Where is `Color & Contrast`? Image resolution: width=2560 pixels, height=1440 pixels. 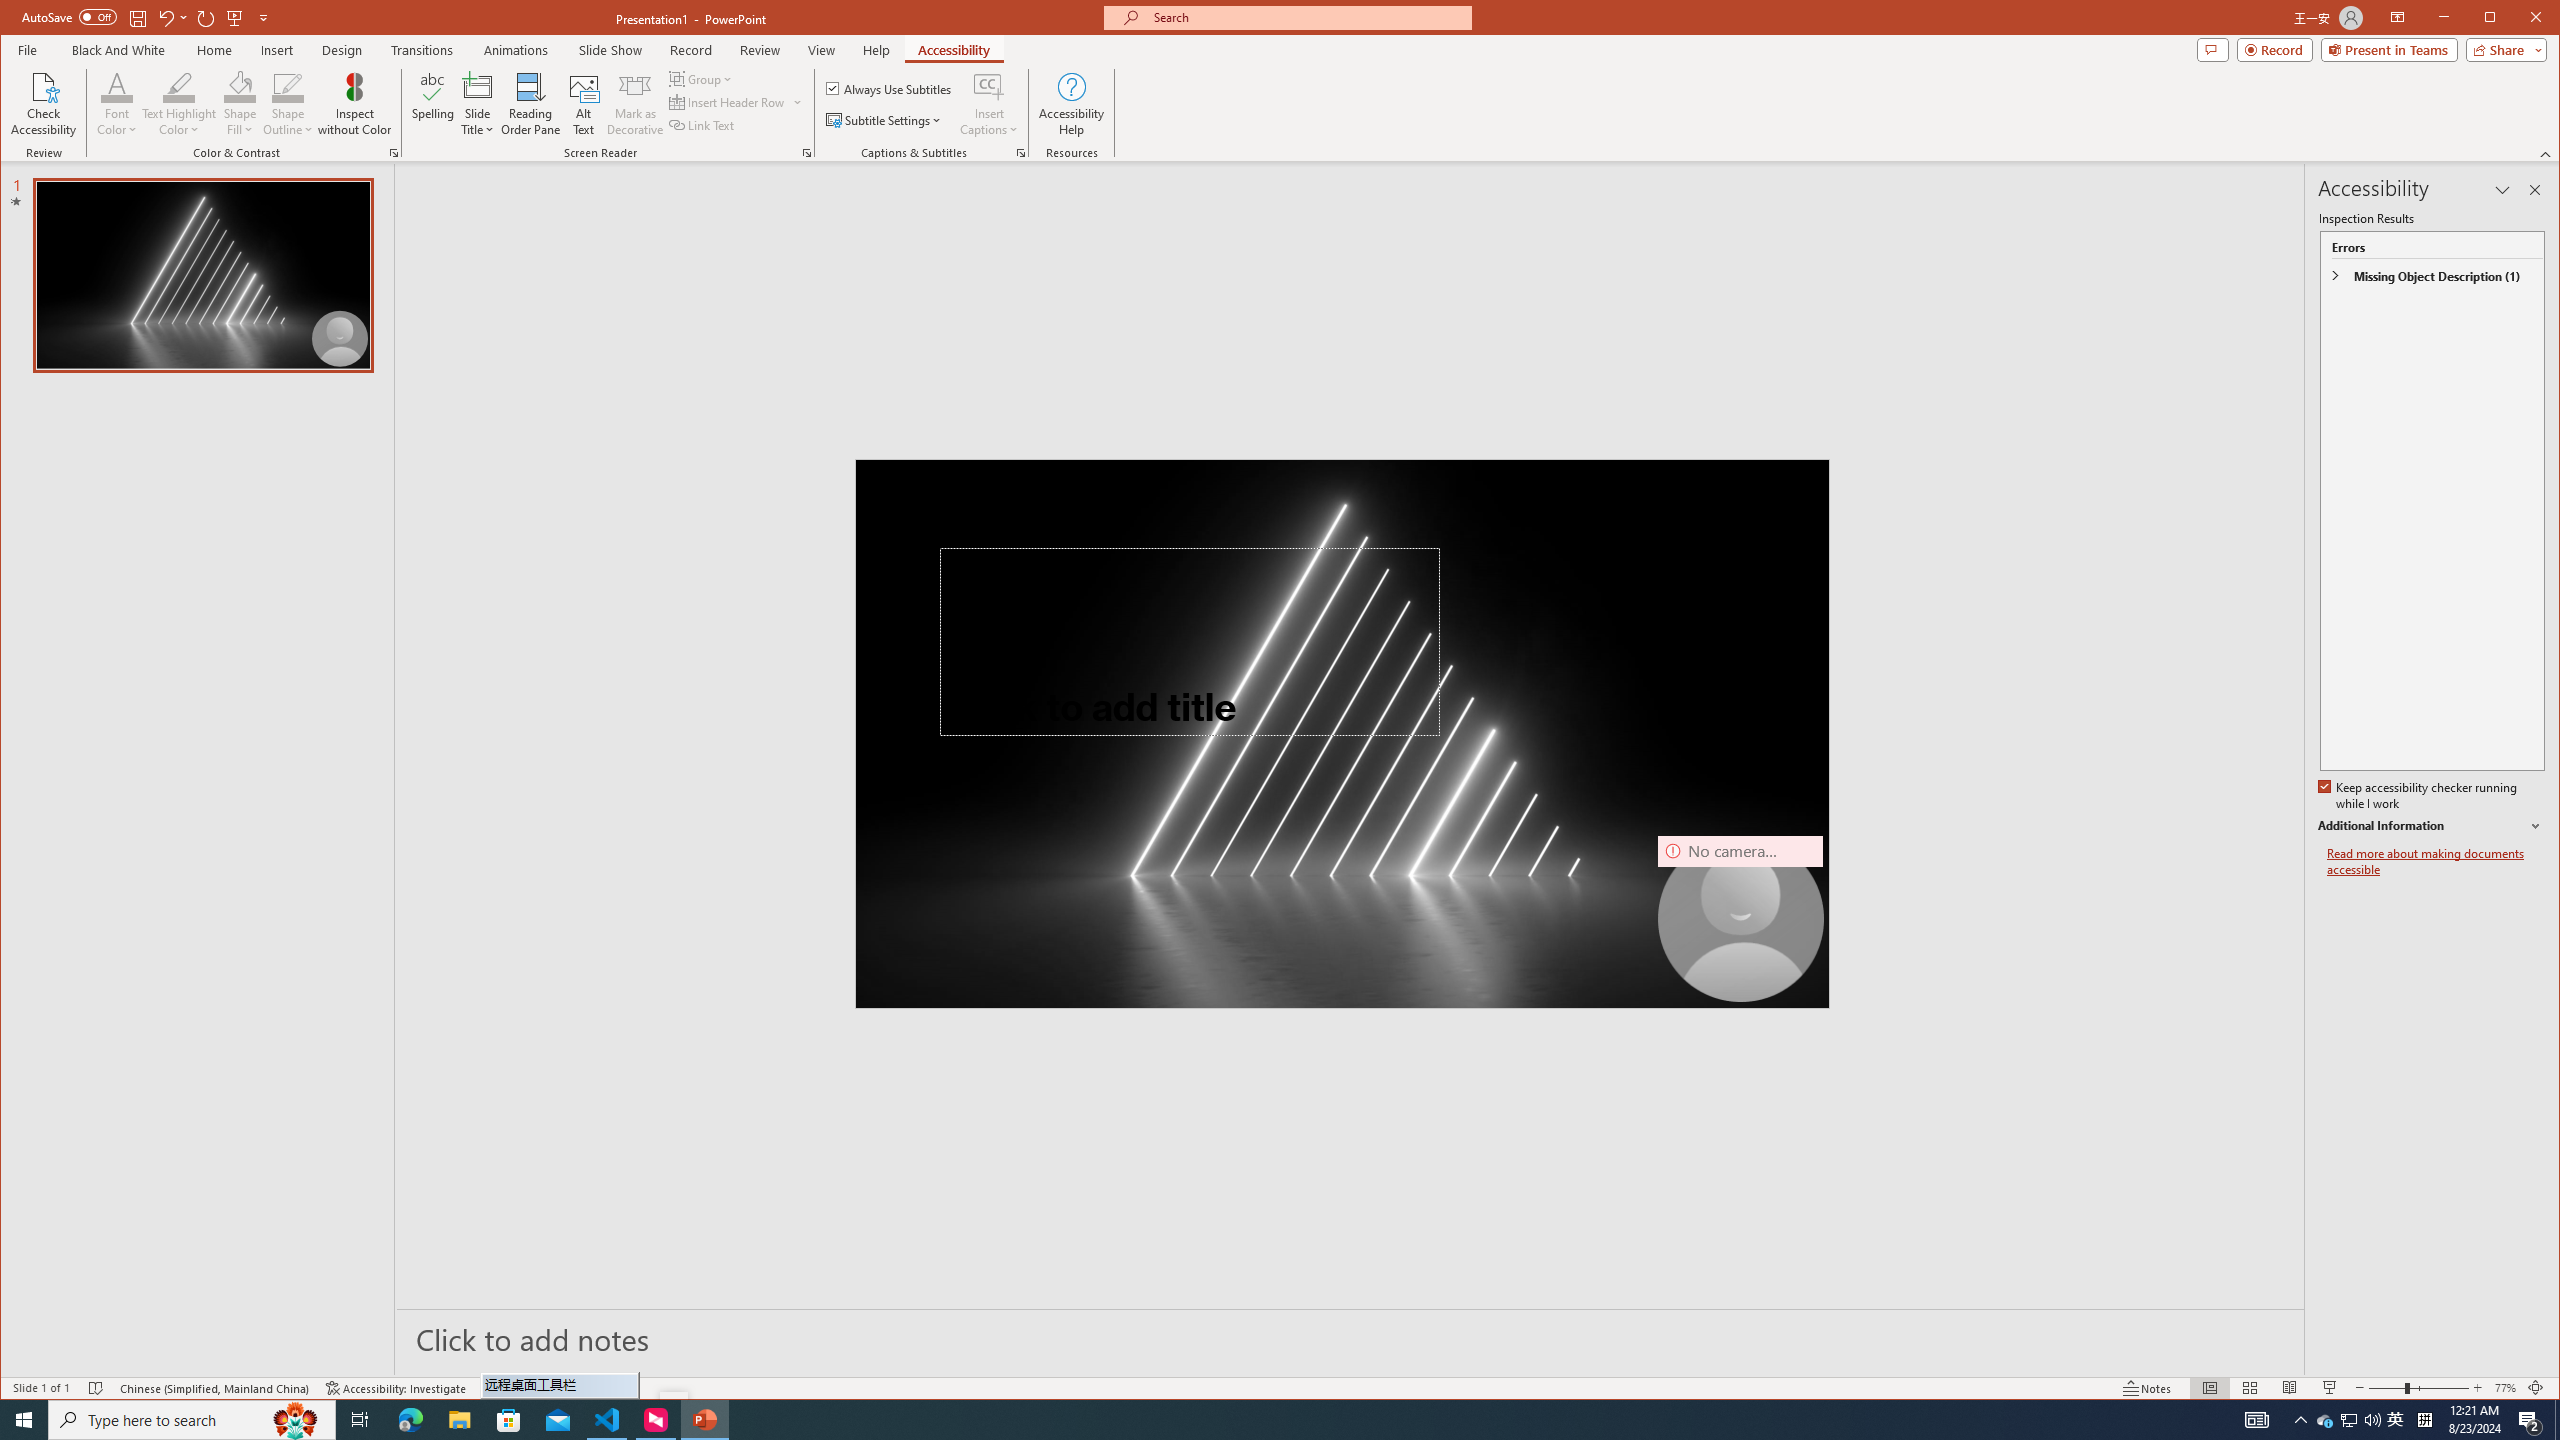
Color & Contrast is located at coordinates (394, 153).